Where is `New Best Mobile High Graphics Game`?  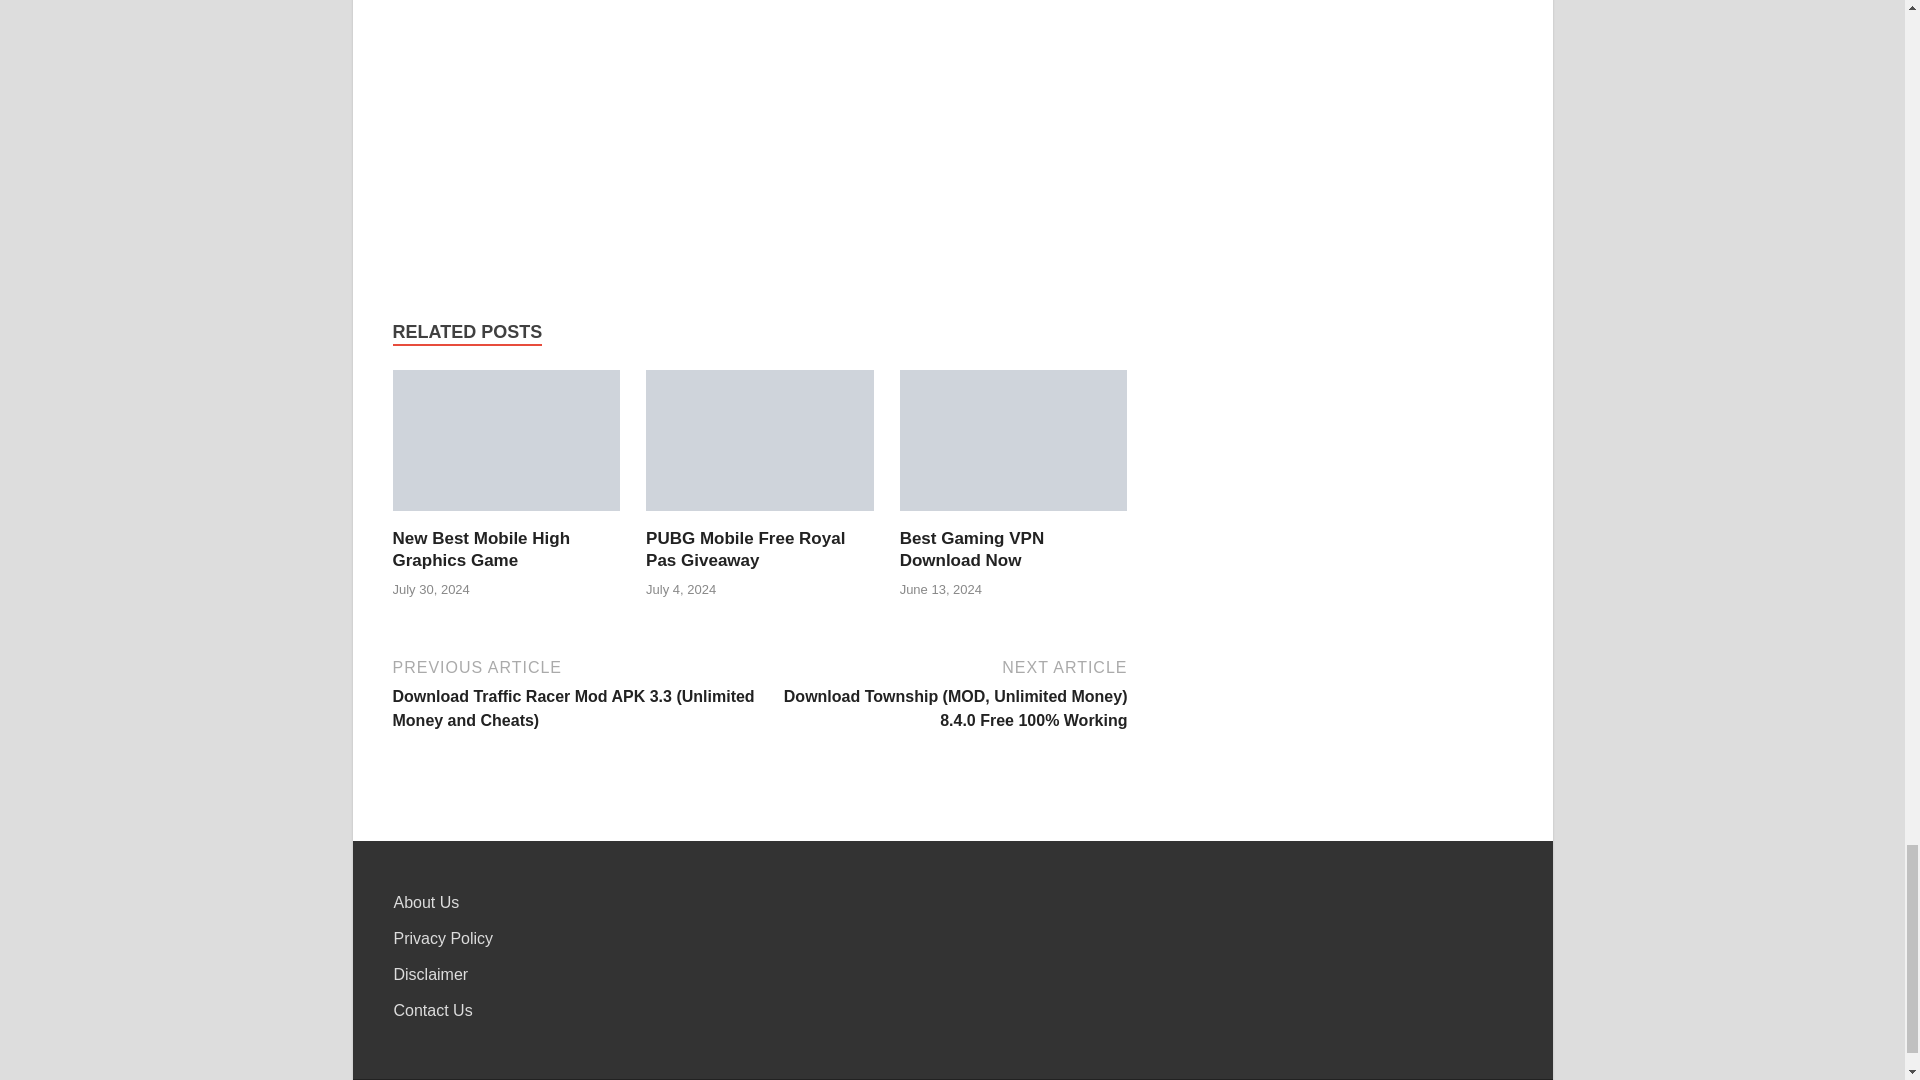
New Best Mobile High Graphics Game is located at coordinates (506, 440).